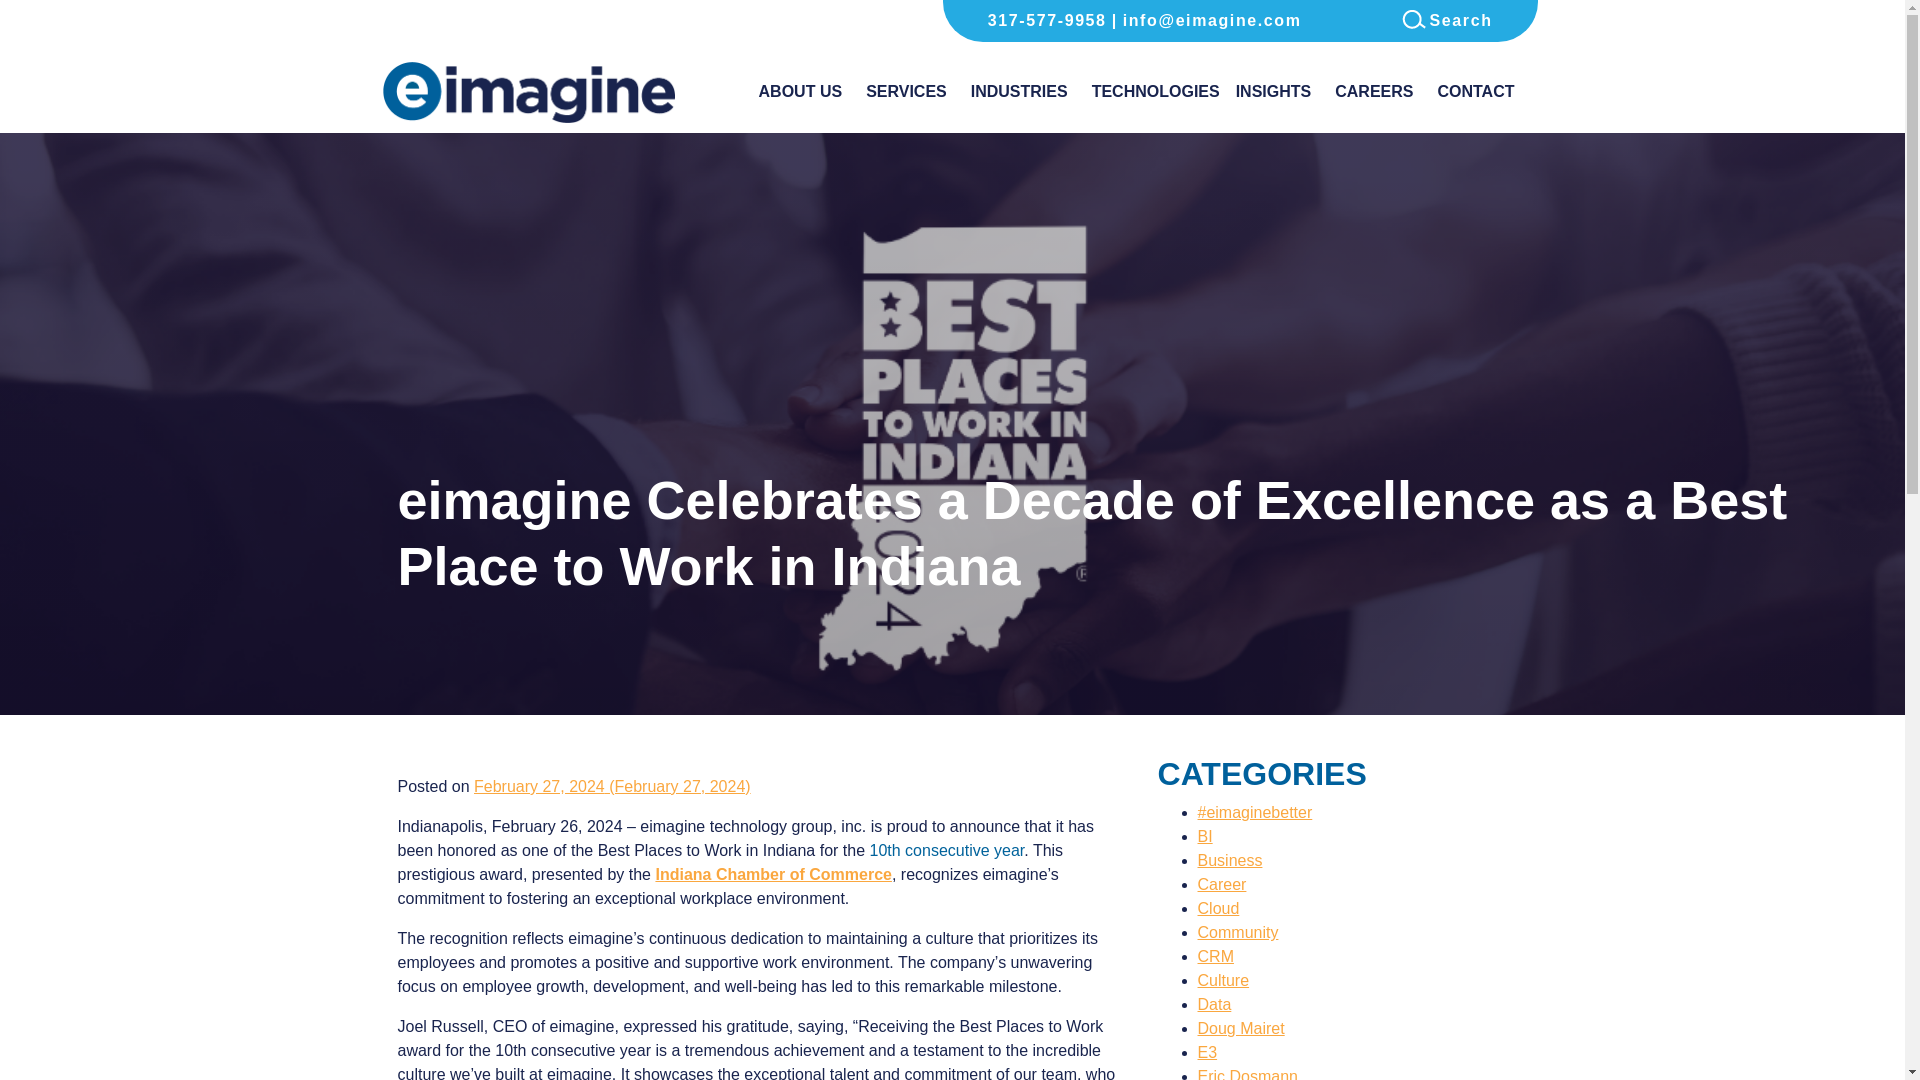 Image resolution: width=1920 pixels, height=1080 pixels. Describe the element at coordinates (906, 96) in the screenshot. I see `Services` at that location.